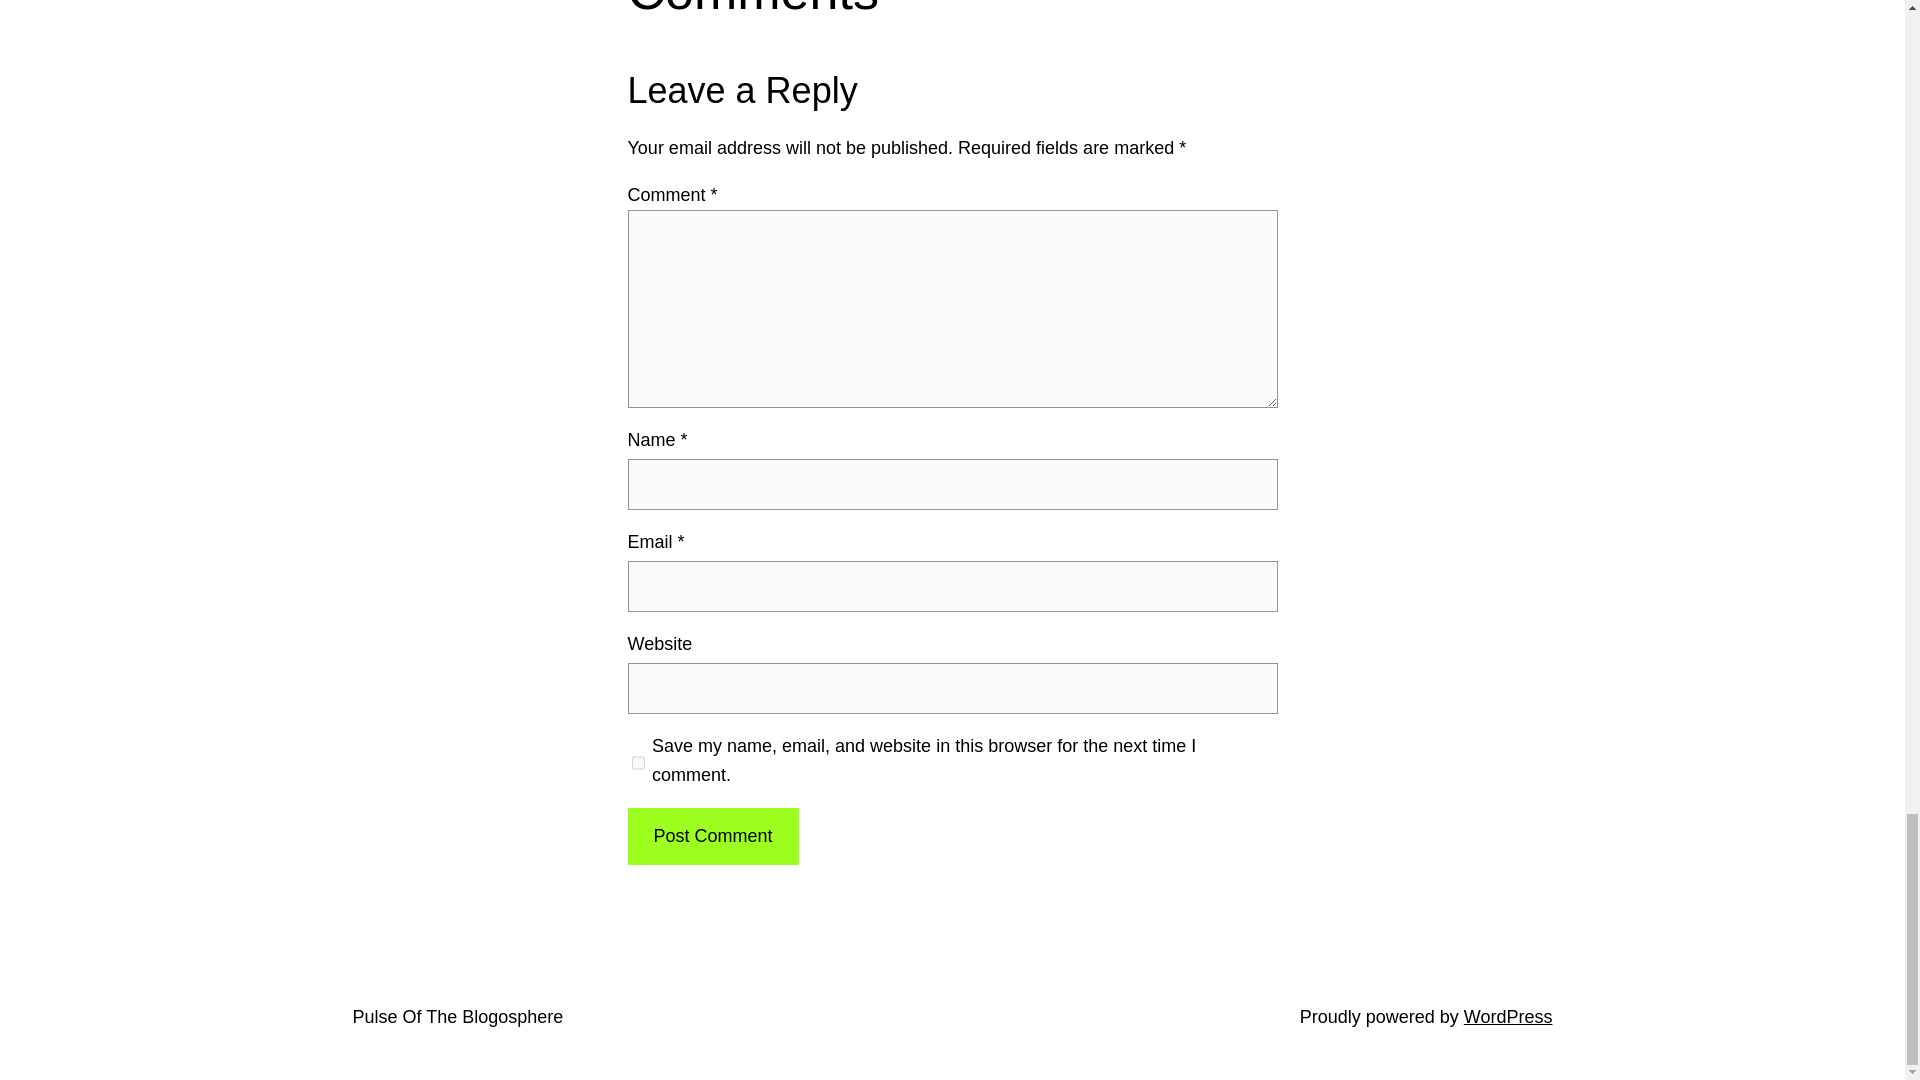 This screenshot has height=1080, width=1920. I want to click on Post Comment, so click(712, 836).